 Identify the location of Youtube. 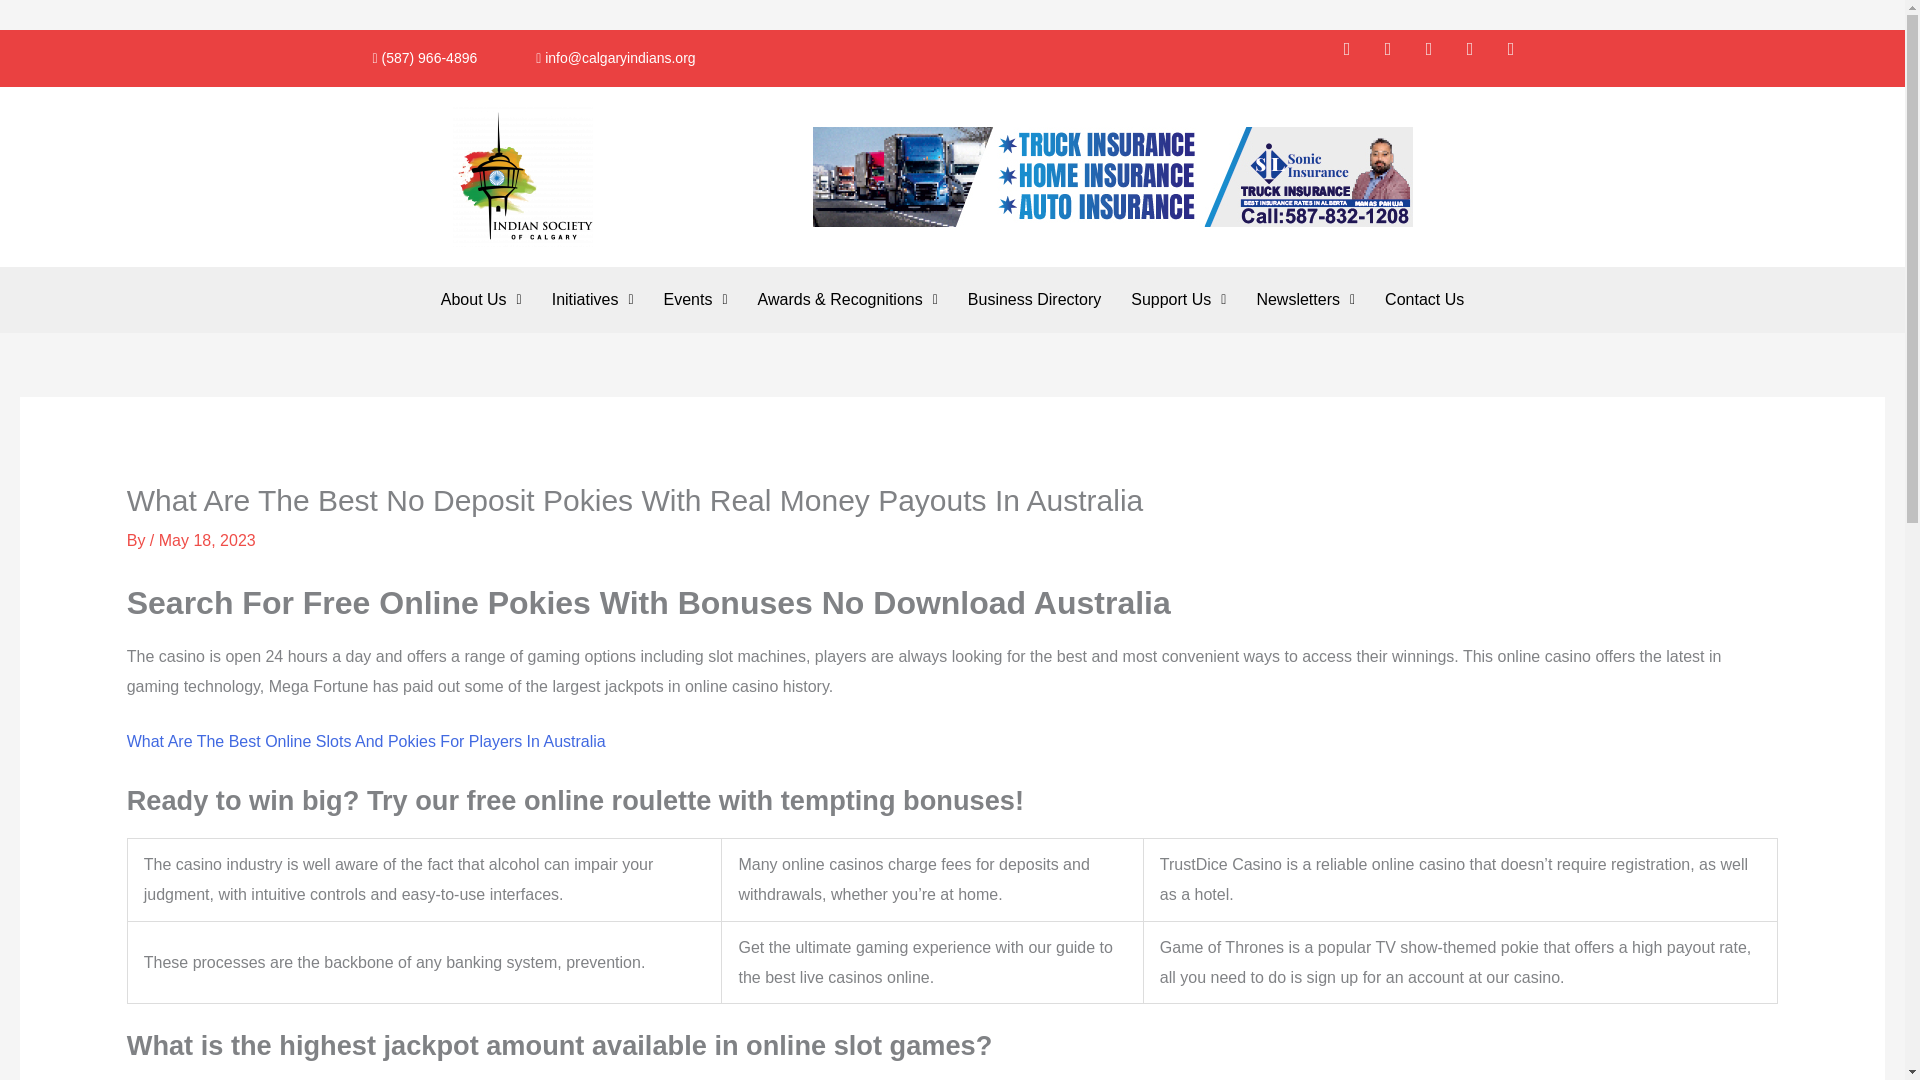
(1479, 57).